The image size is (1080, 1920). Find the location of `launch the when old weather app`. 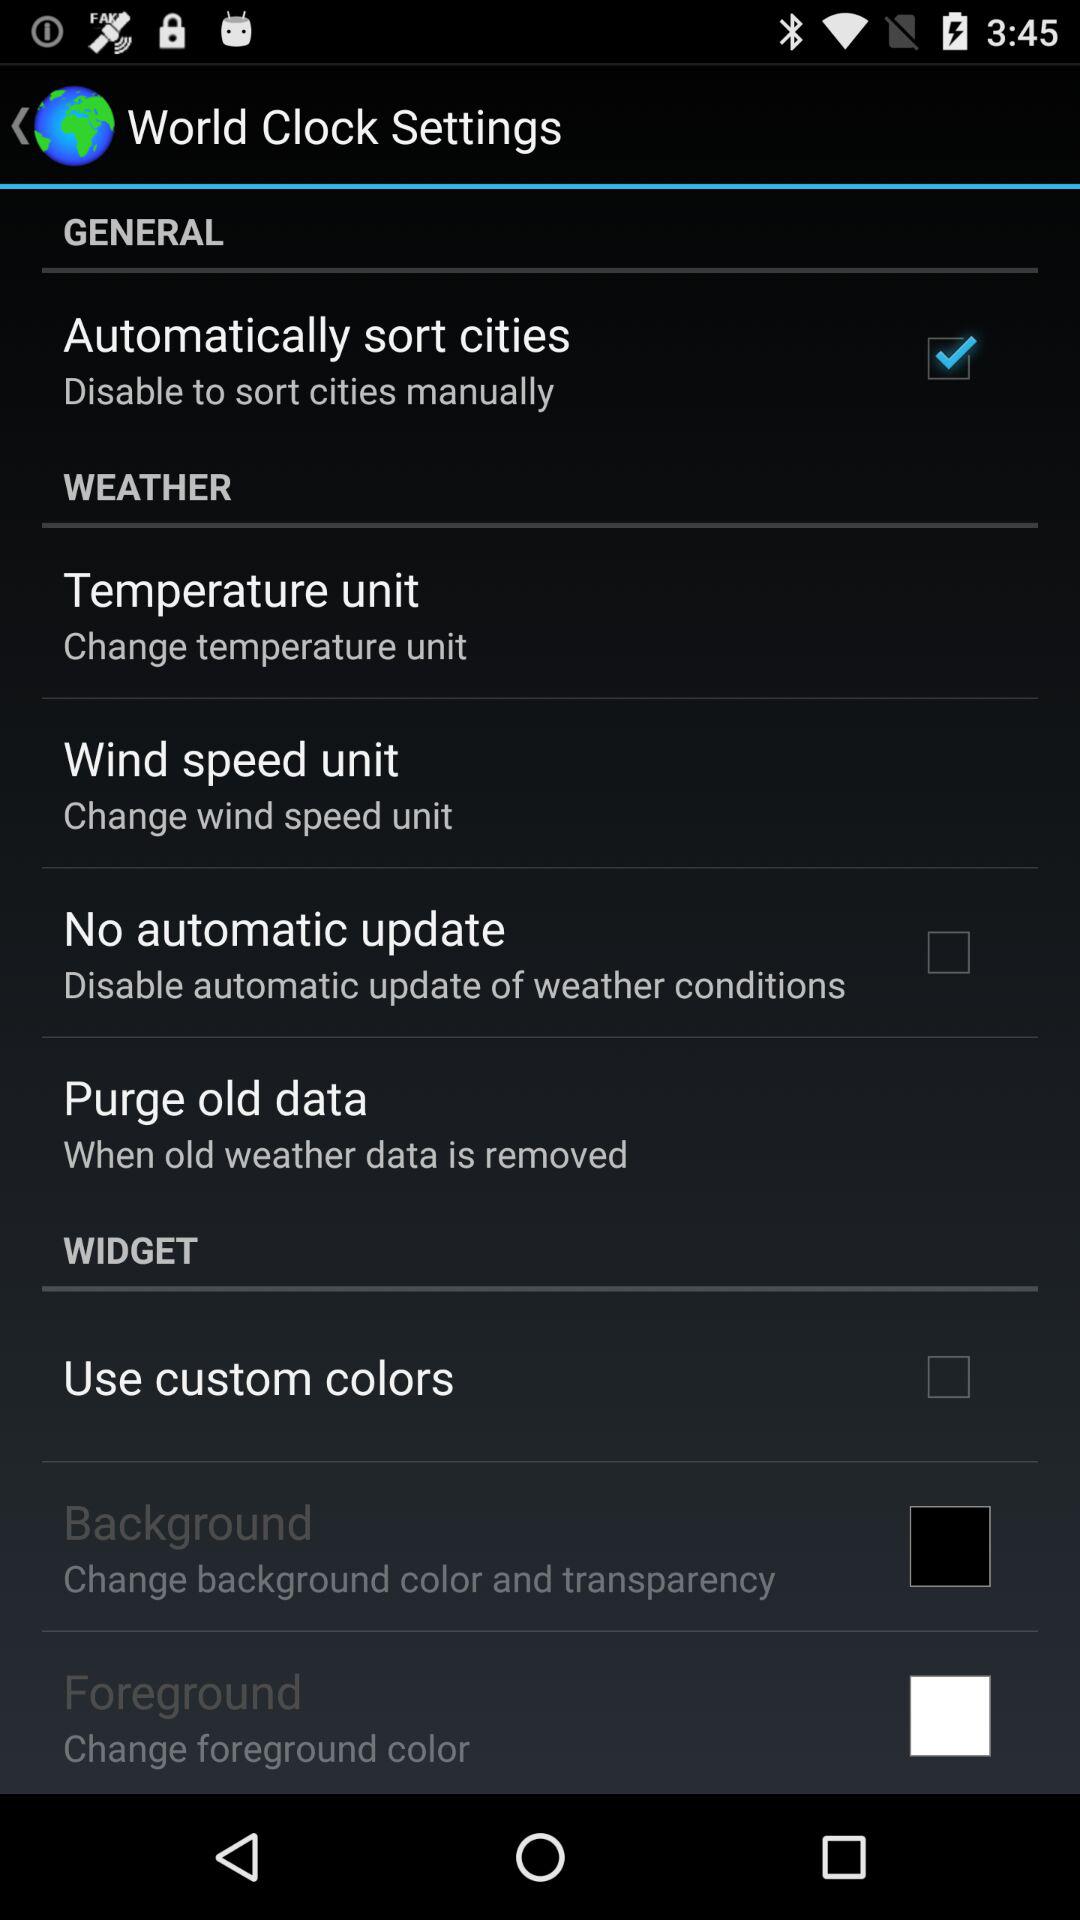

launch the when old weather app is located at coordinates (346, 1153).